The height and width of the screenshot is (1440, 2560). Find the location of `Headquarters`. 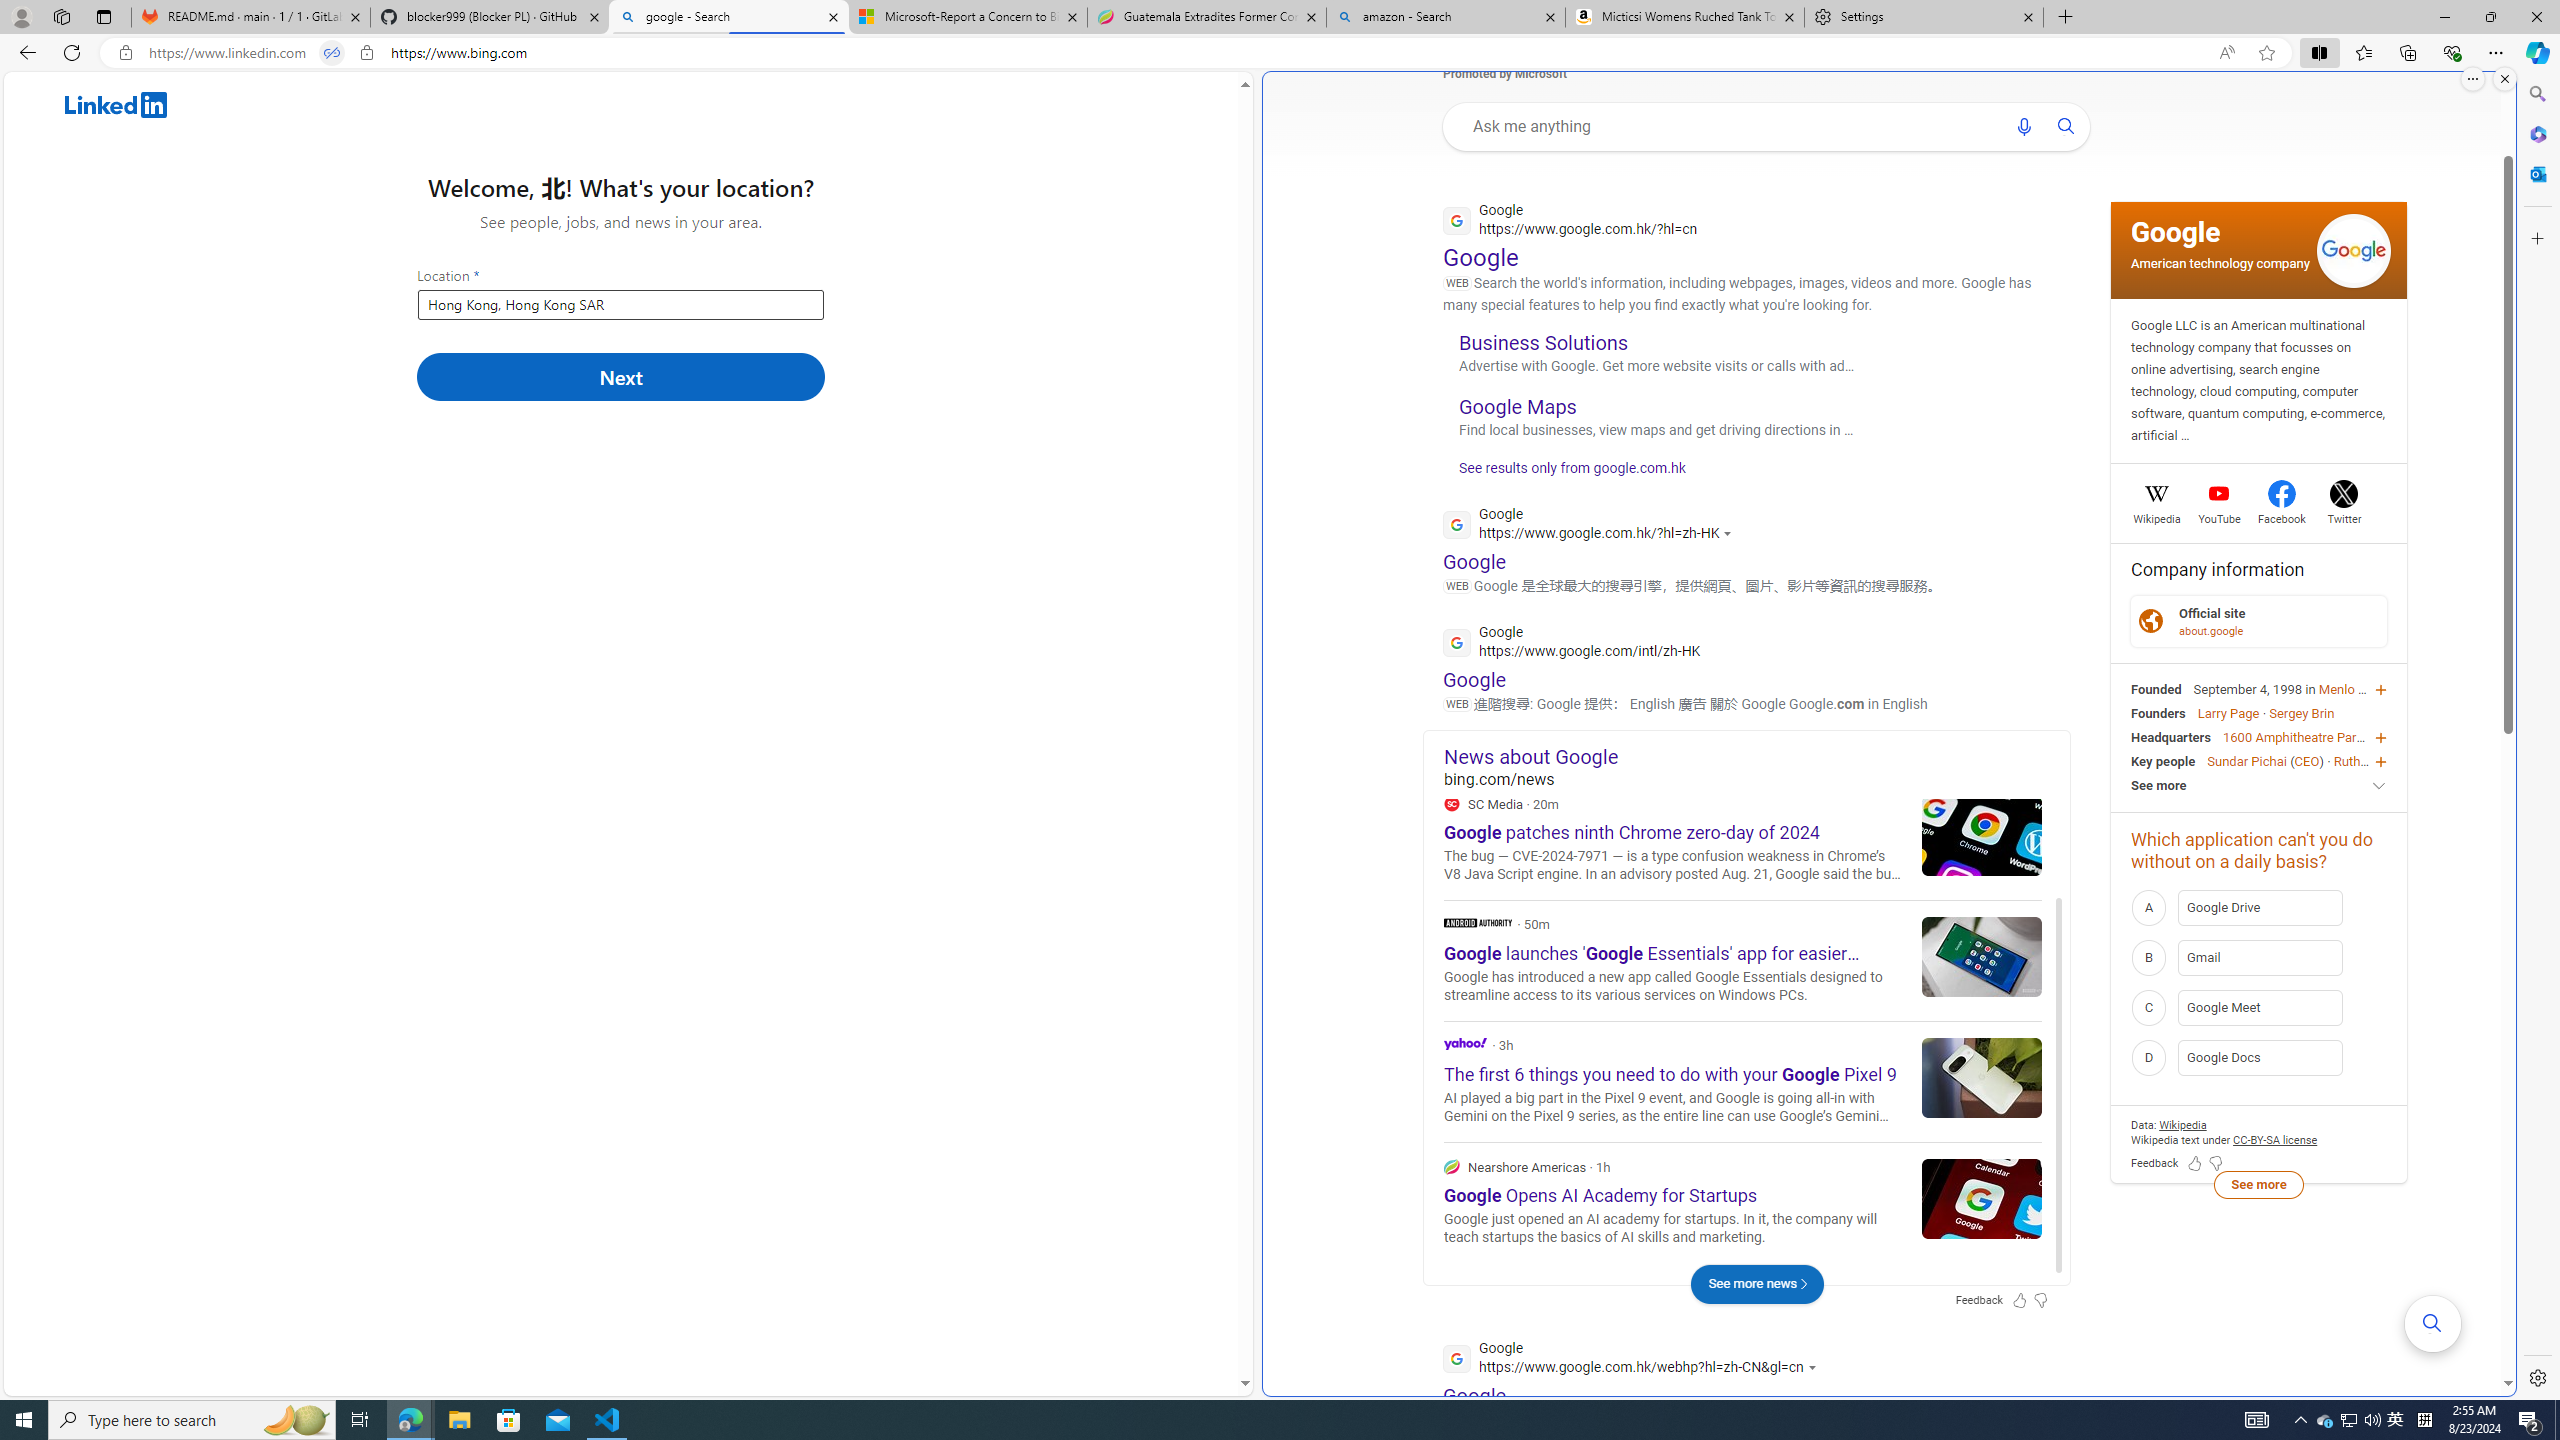

Headquarters is located at coordinates (2170, 736).